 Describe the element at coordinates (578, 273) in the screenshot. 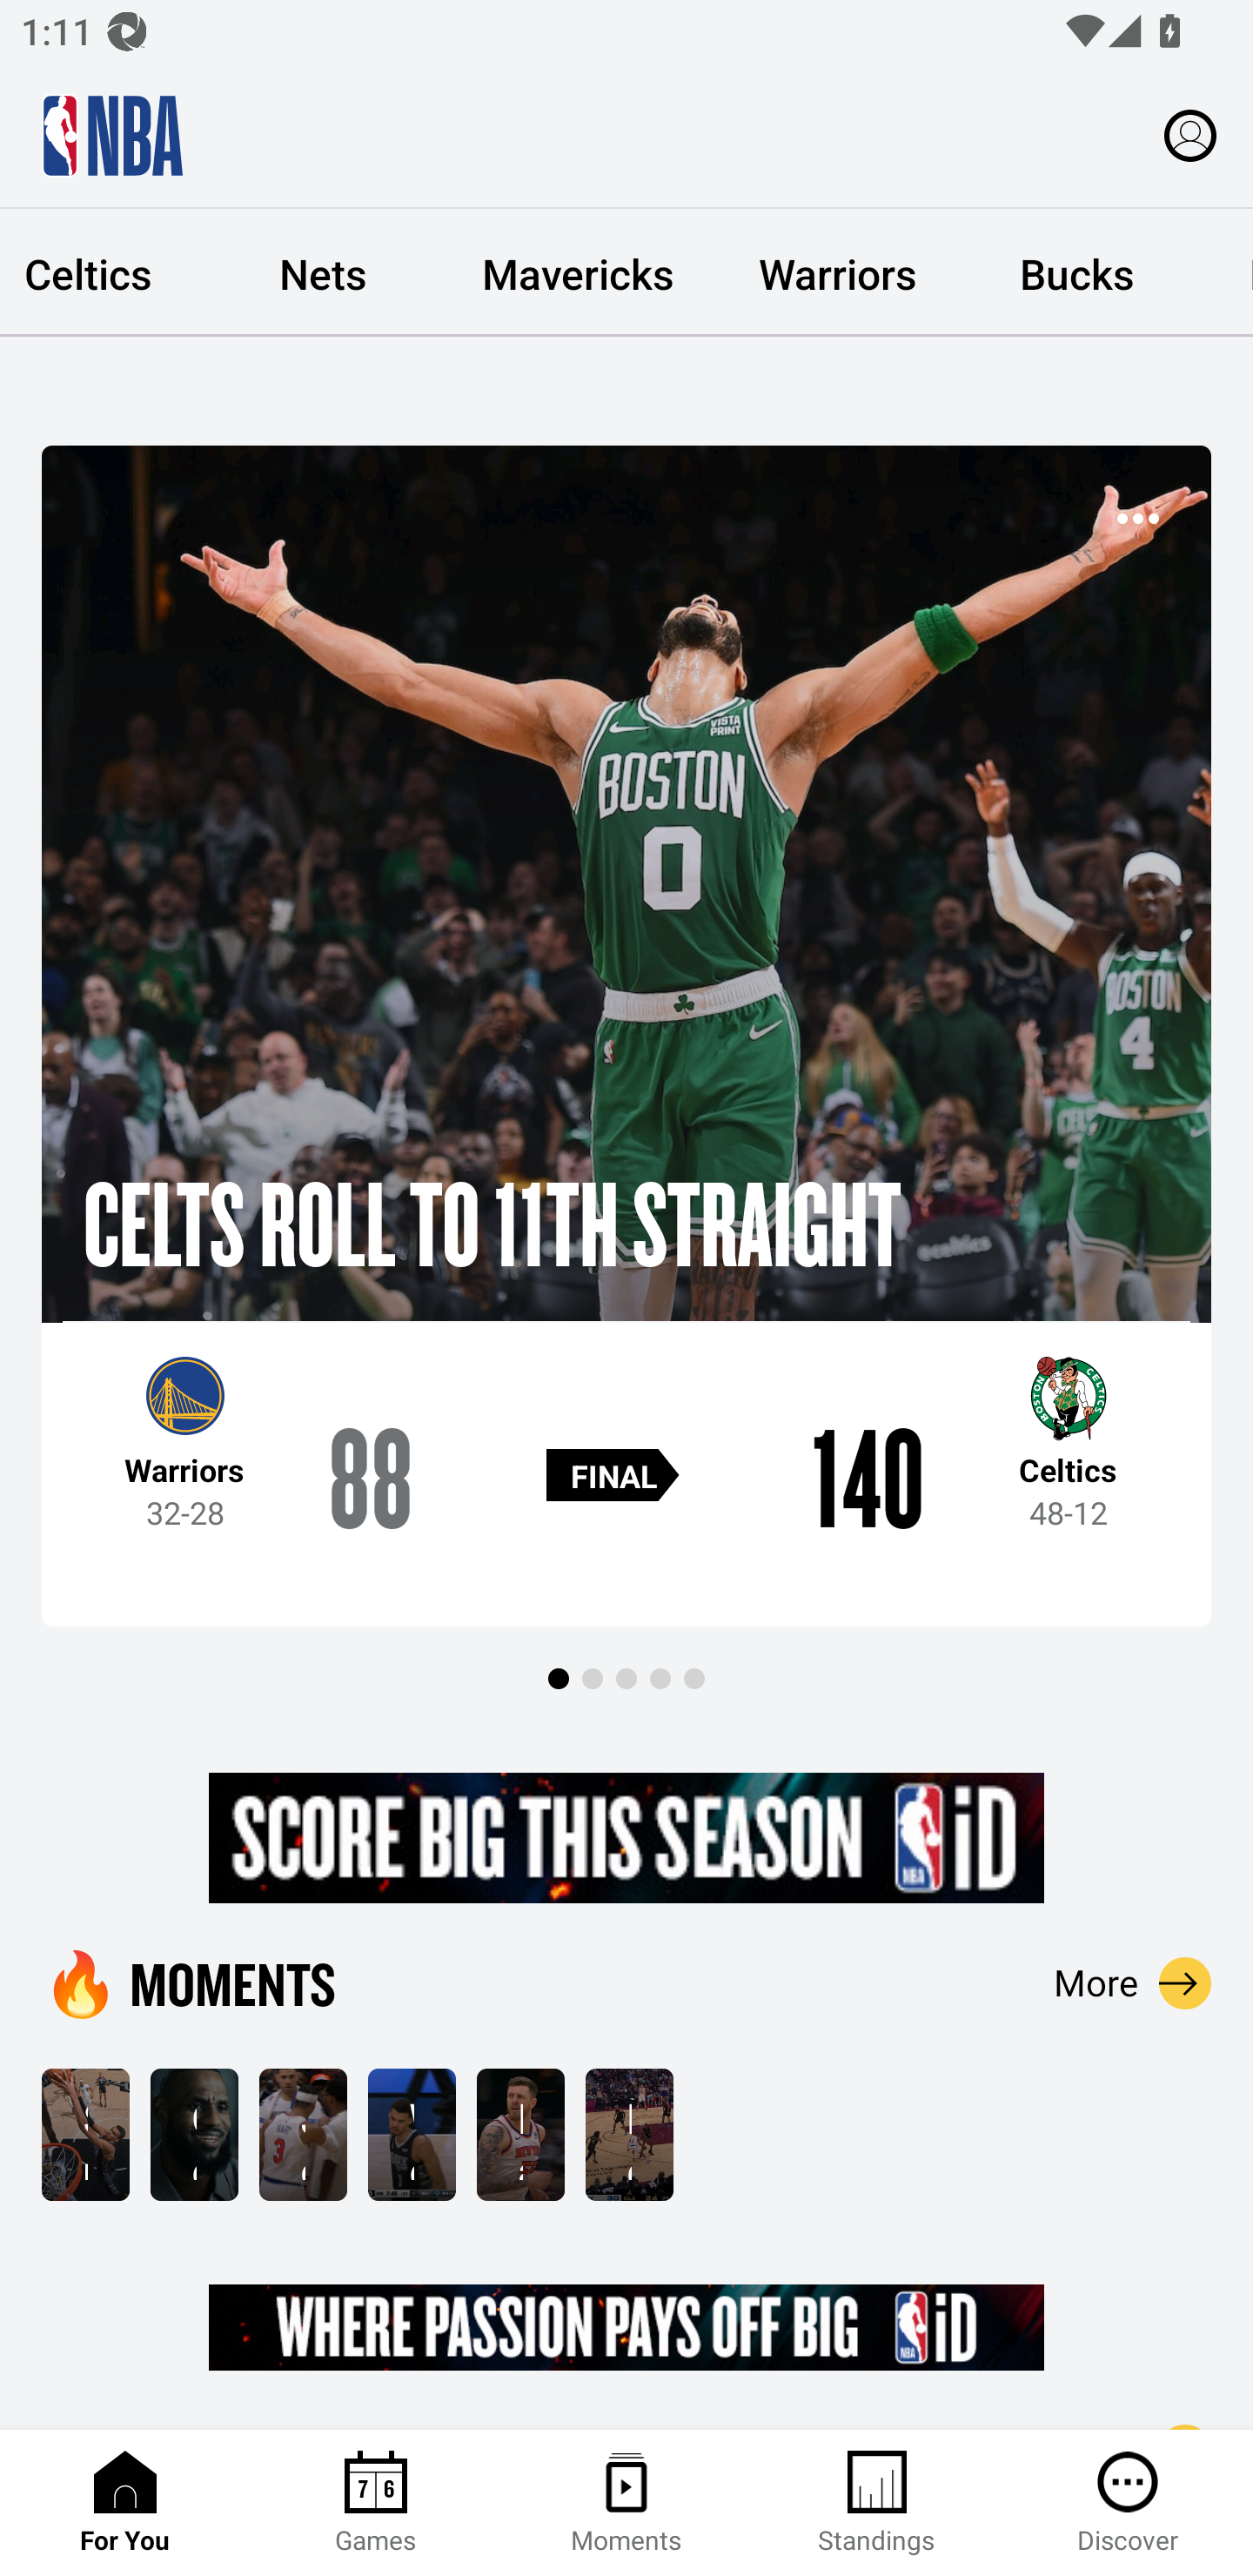

I see `Mavericks` at that location.